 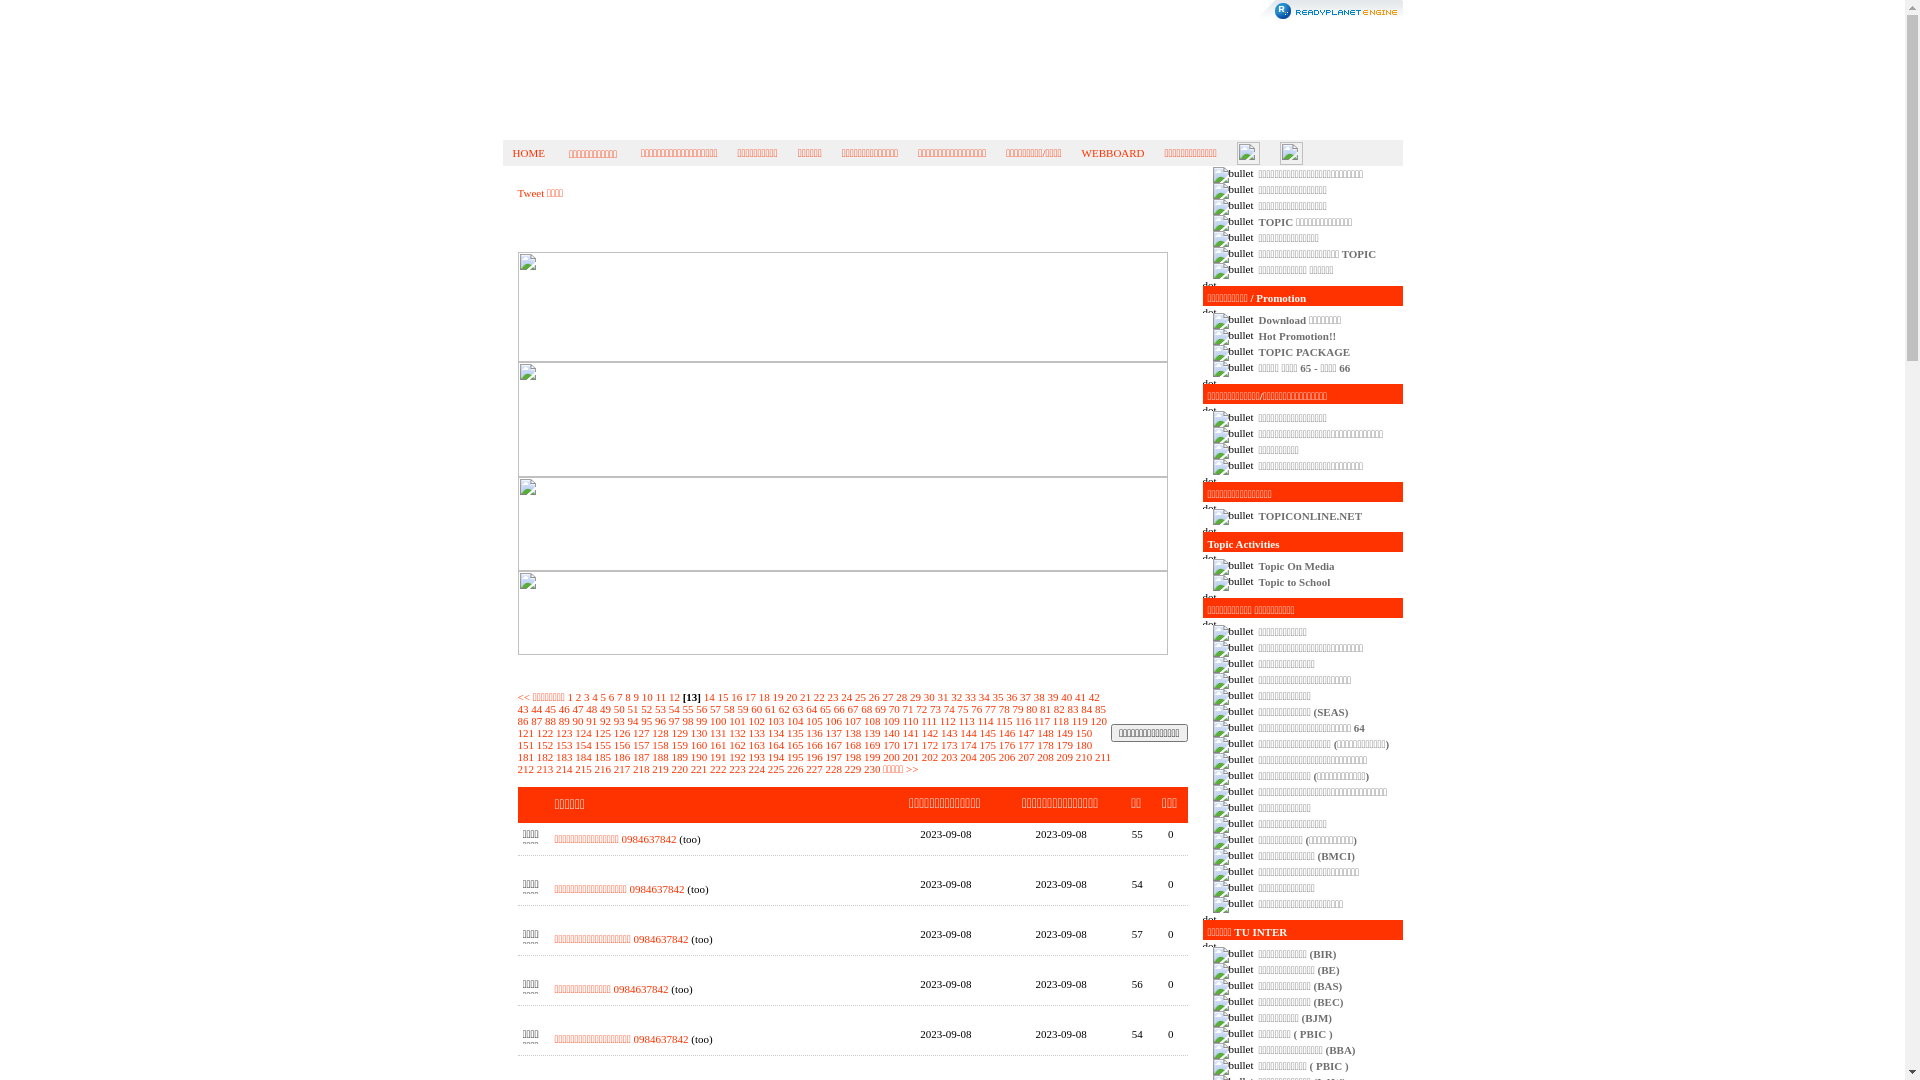 What do you see at coordinates (564, 721) in the screenshot?
I see `89` at bounding box center [564, 721].